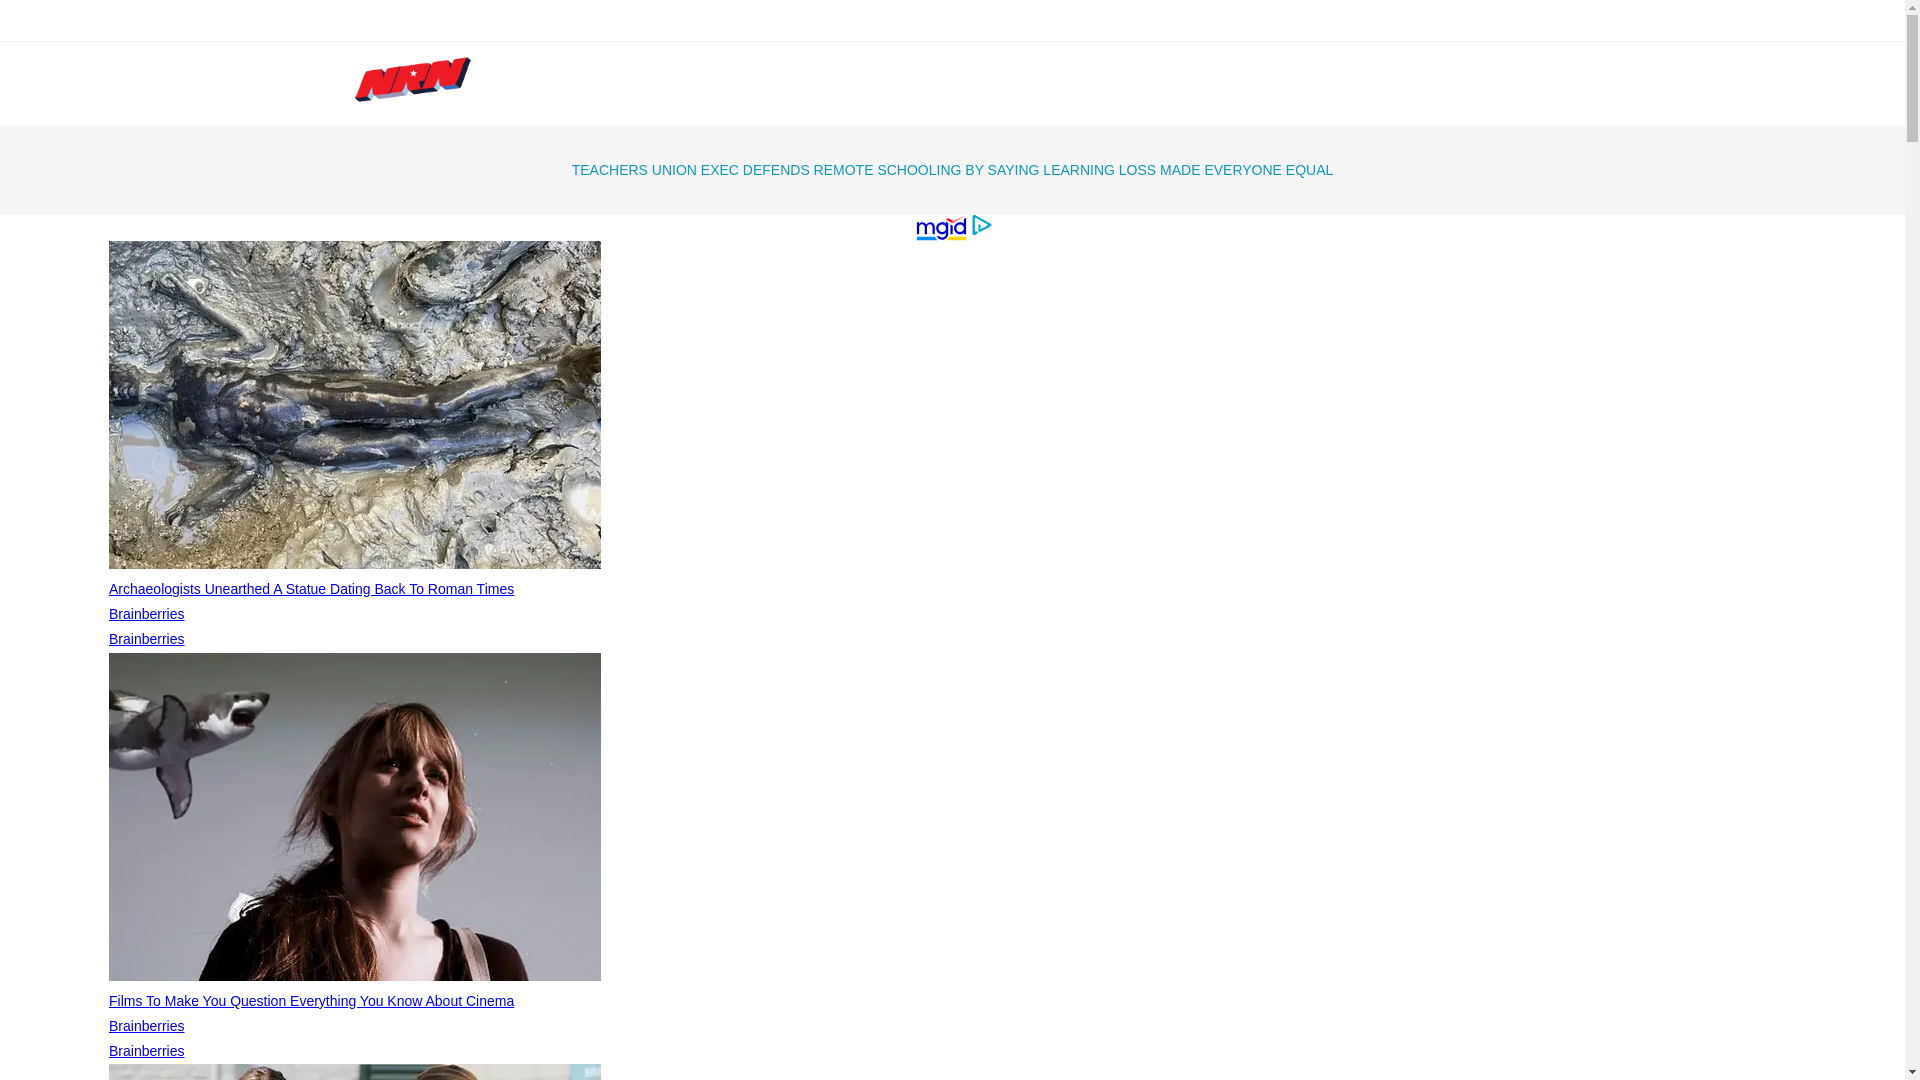  What do you see at coordinates (766, 20) in the screenshot?
I see `TRUMP` at bounding box center [766, 20].